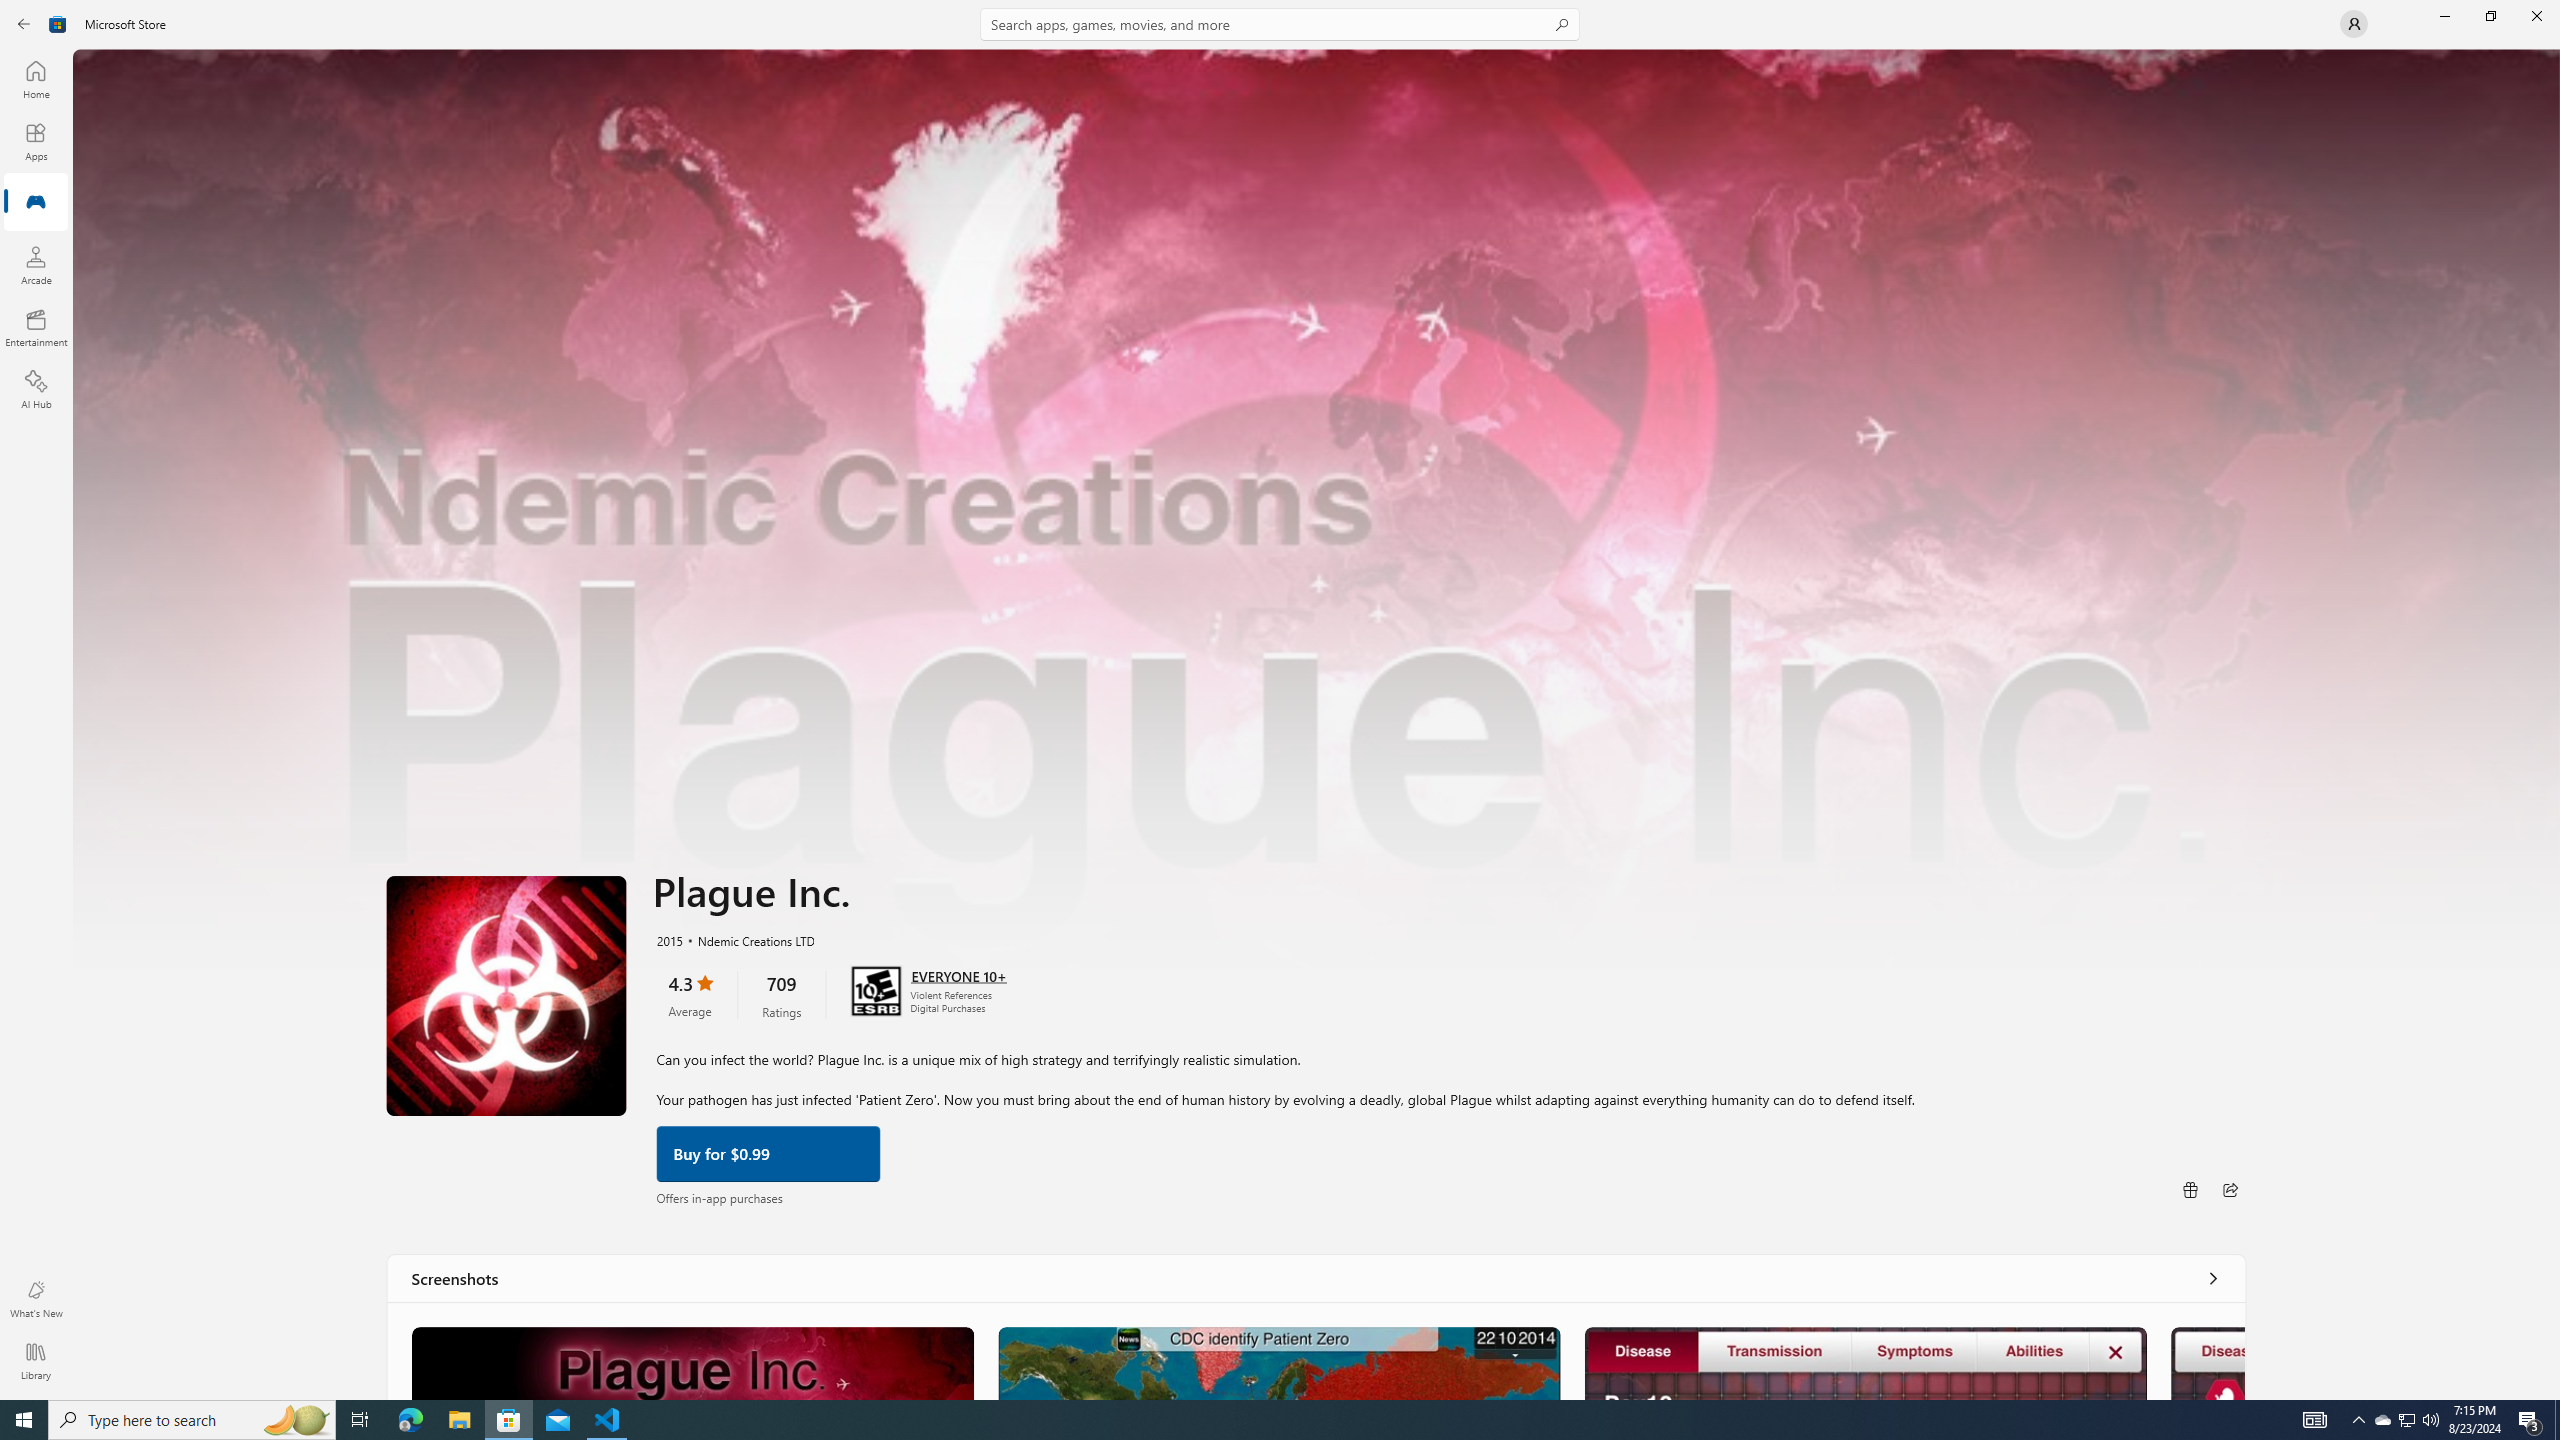 The width and height of the screenshot is (2560, 1440). Describe the element at coordinates (24, 24) in the screenshot. I see `Back` at that location.